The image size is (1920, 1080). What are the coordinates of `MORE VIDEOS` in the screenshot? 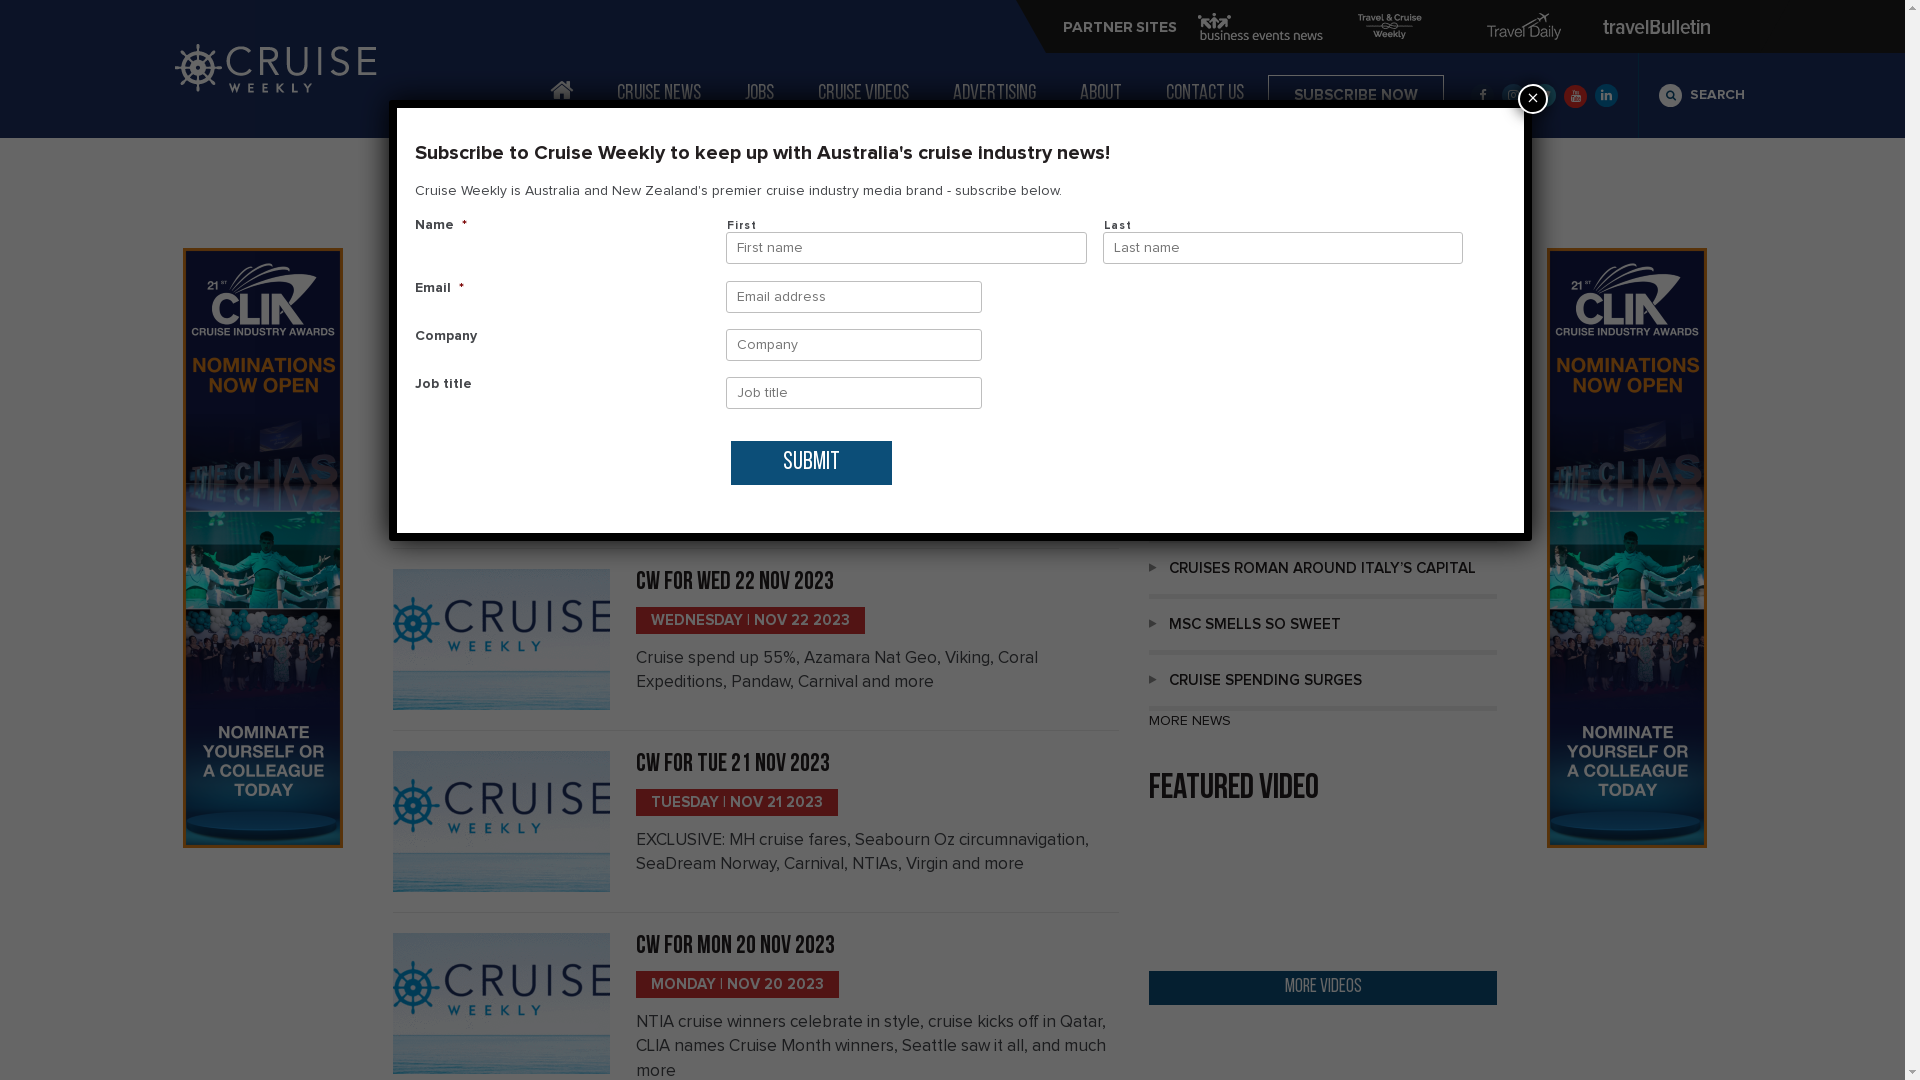 It's located at (1323, 988).